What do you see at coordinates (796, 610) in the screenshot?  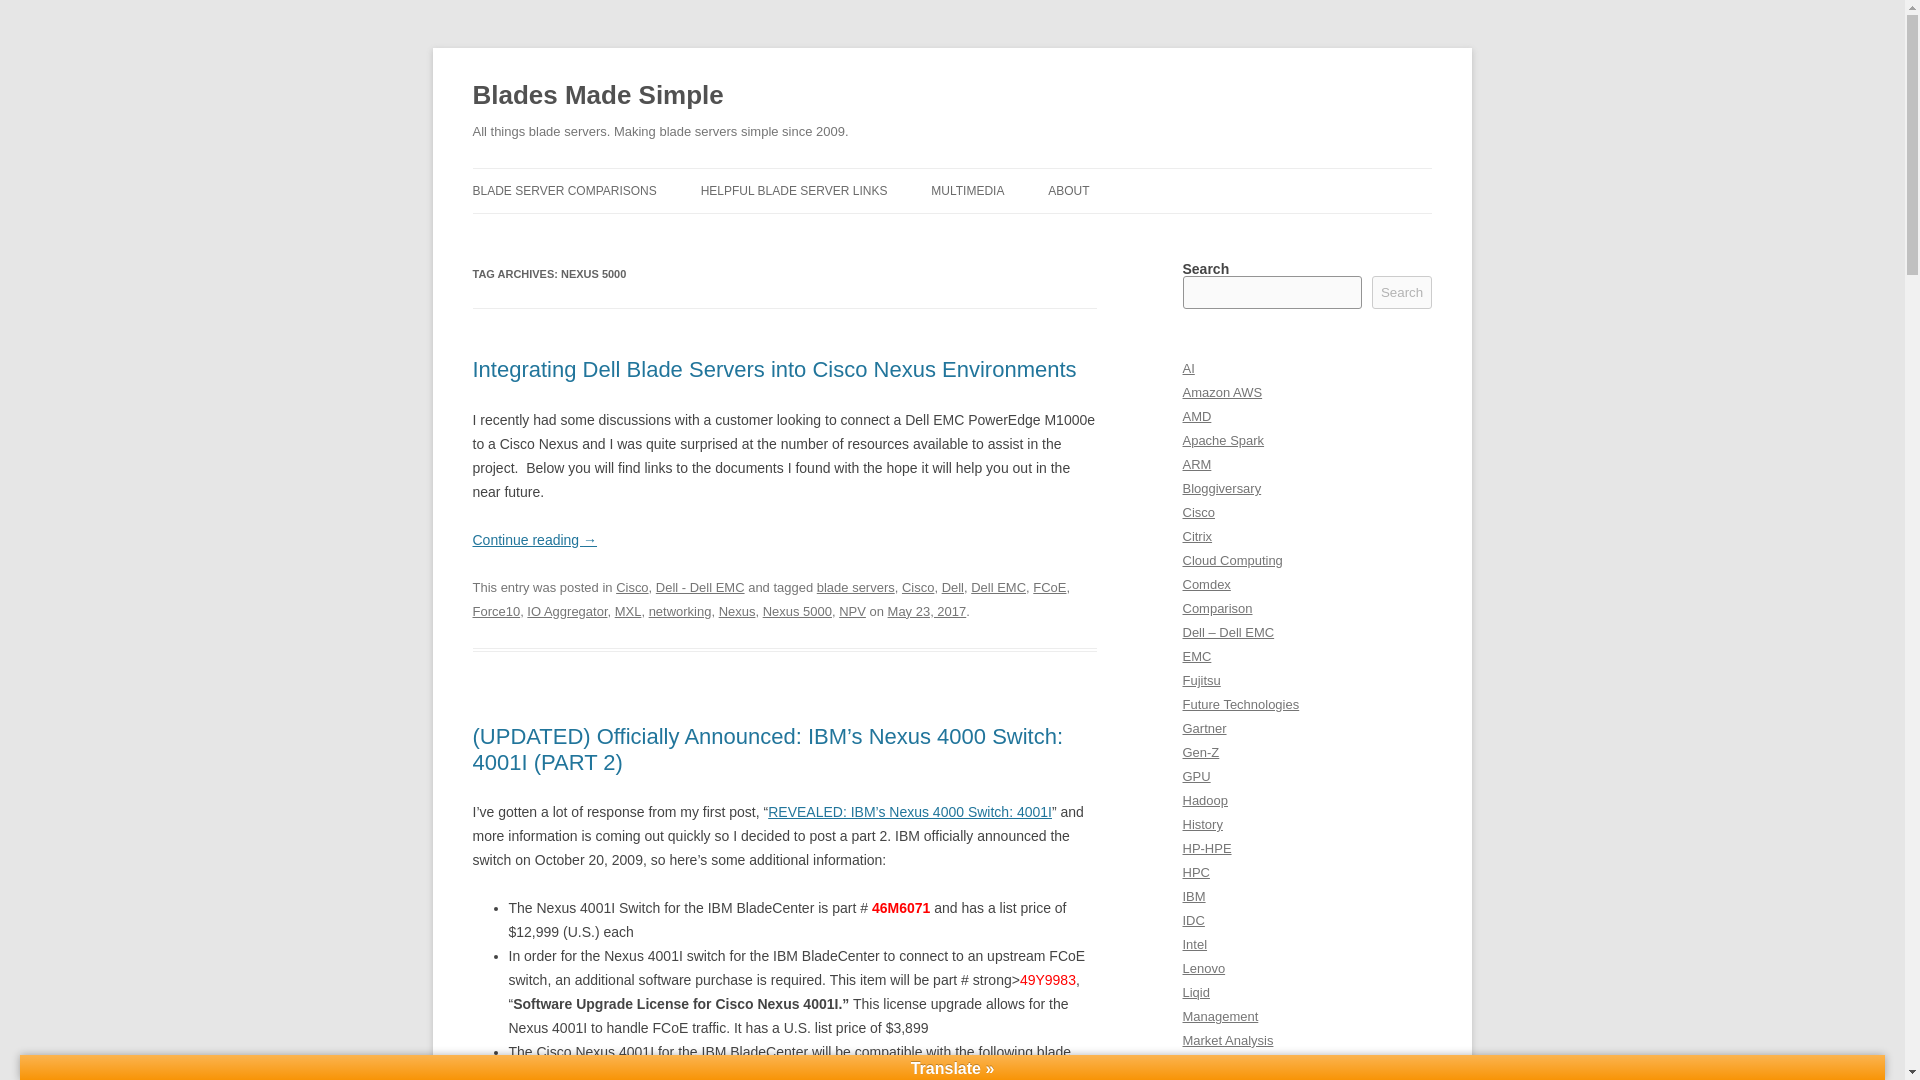 I see `Nexus 5000` at bounding box center [796, 610].